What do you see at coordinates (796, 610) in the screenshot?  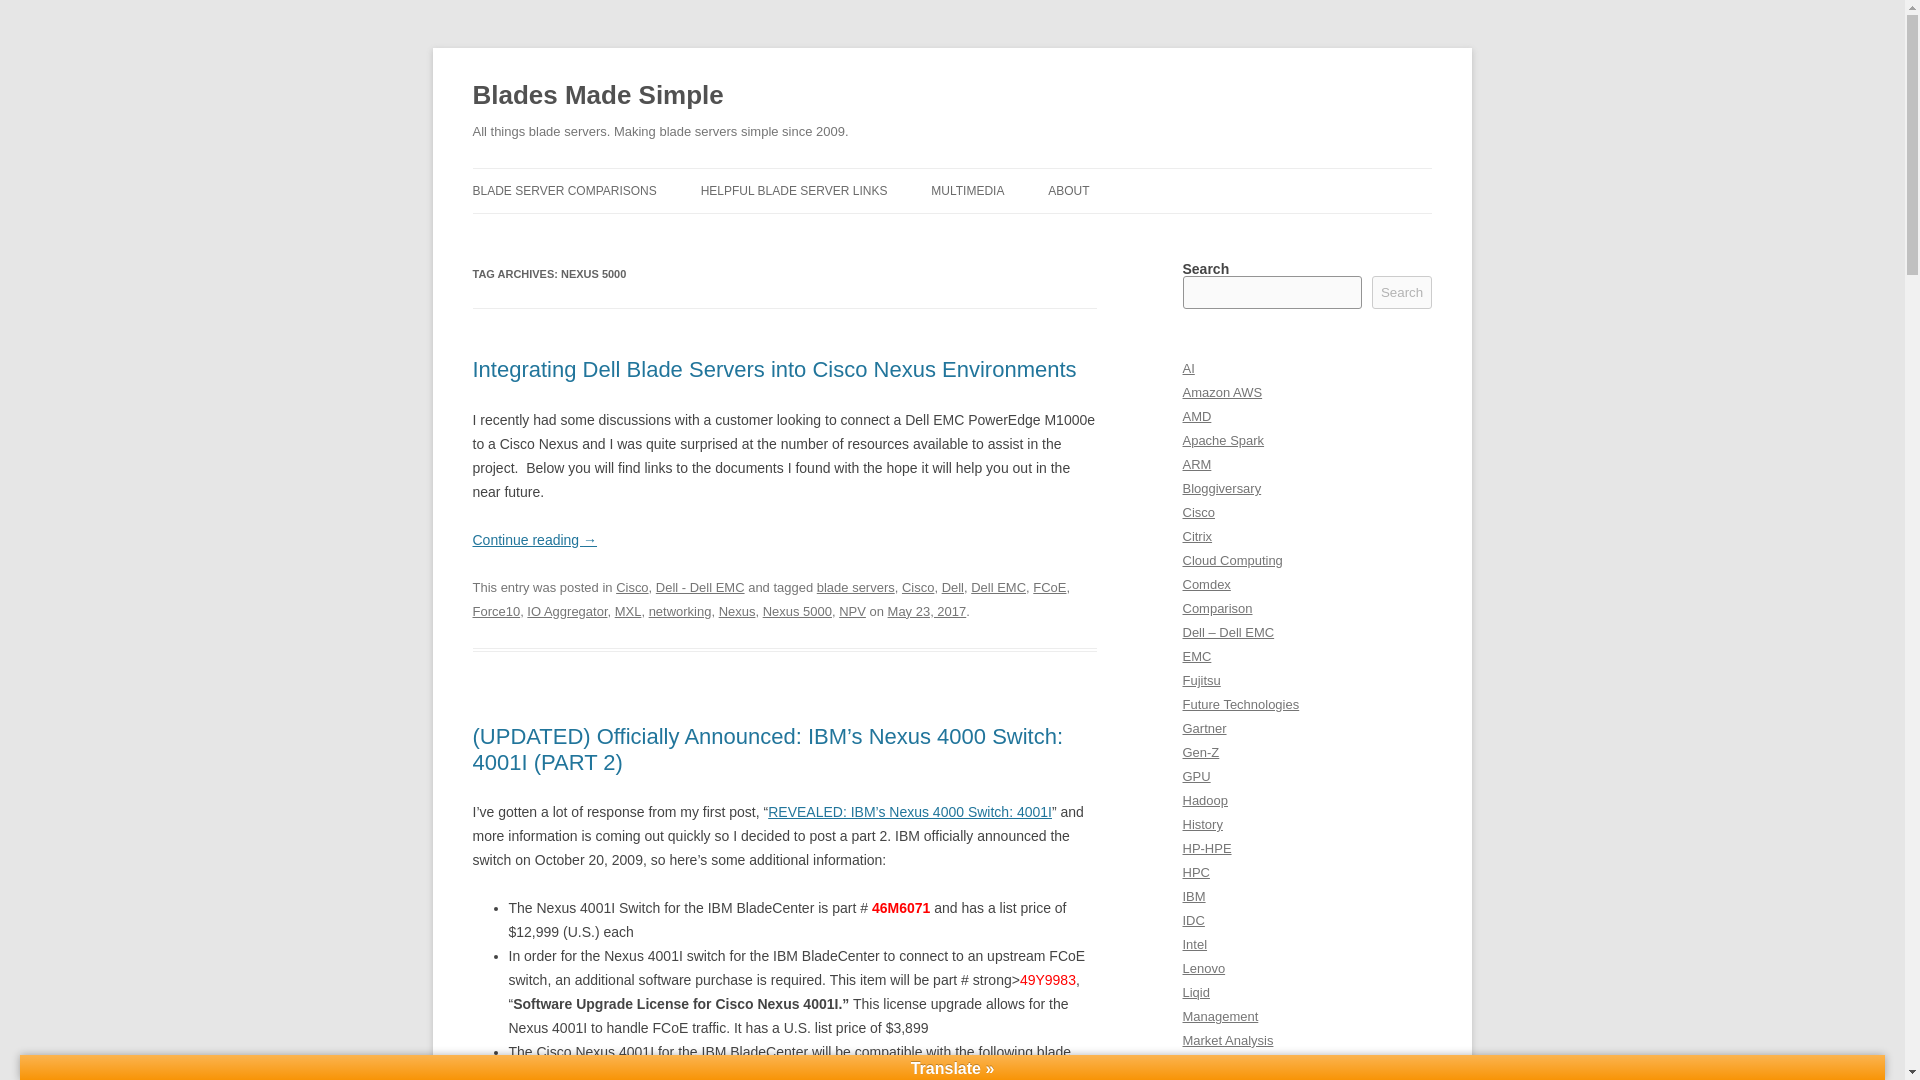 I see `Nexus 5000` at bounding box center [796, 610].